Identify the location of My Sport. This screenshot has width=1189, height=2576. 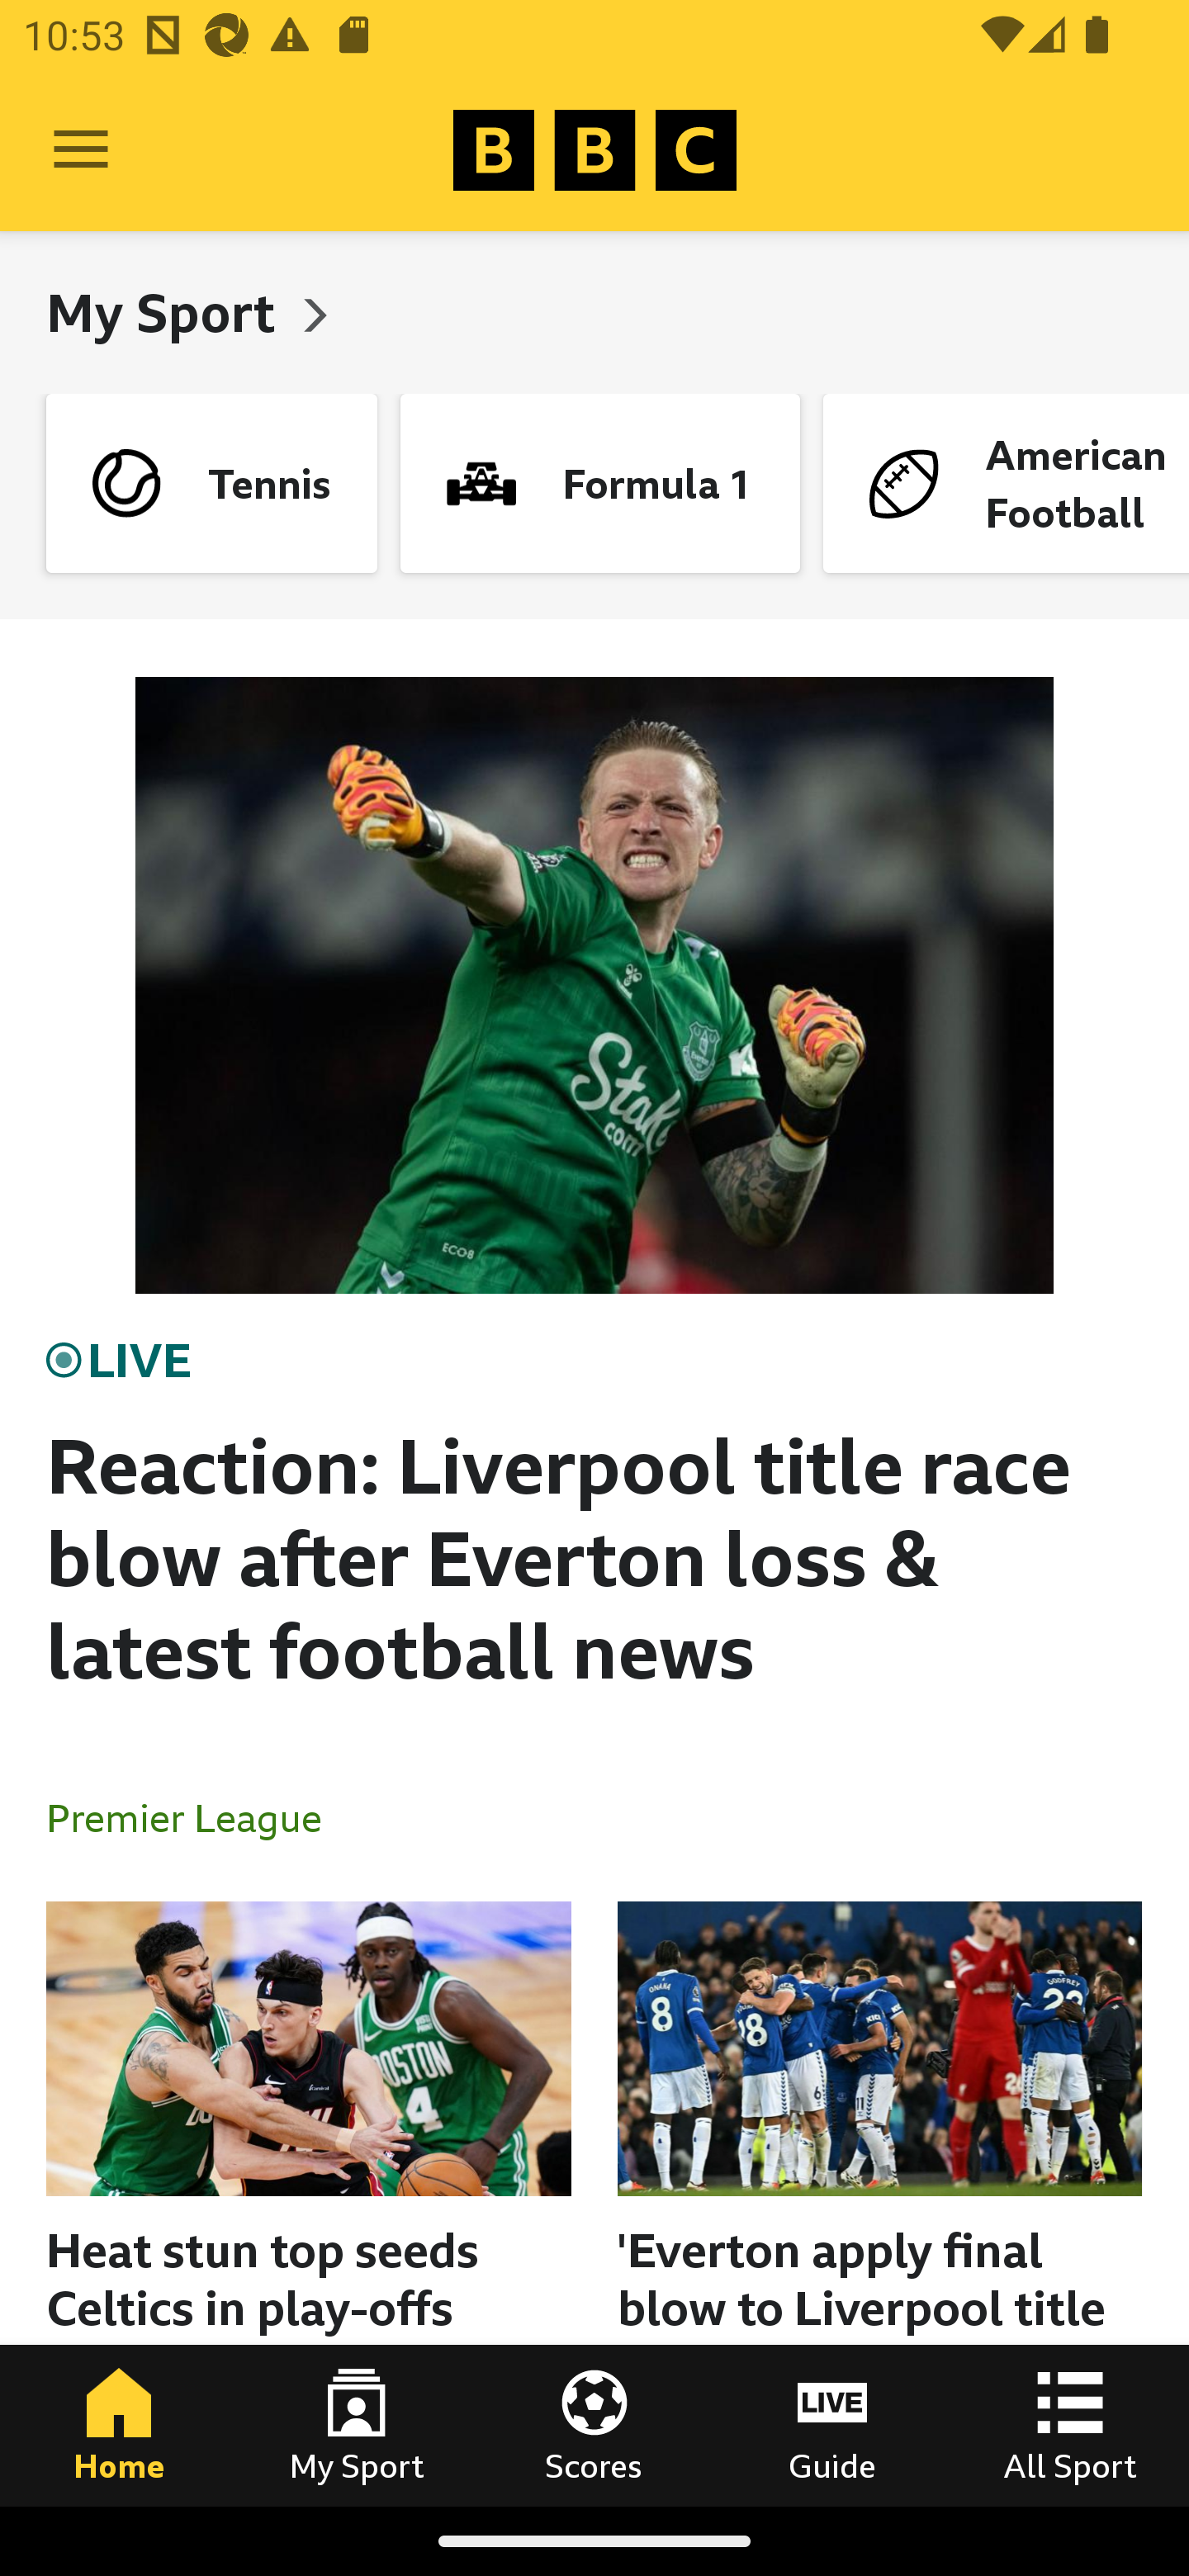
(357, 2425).